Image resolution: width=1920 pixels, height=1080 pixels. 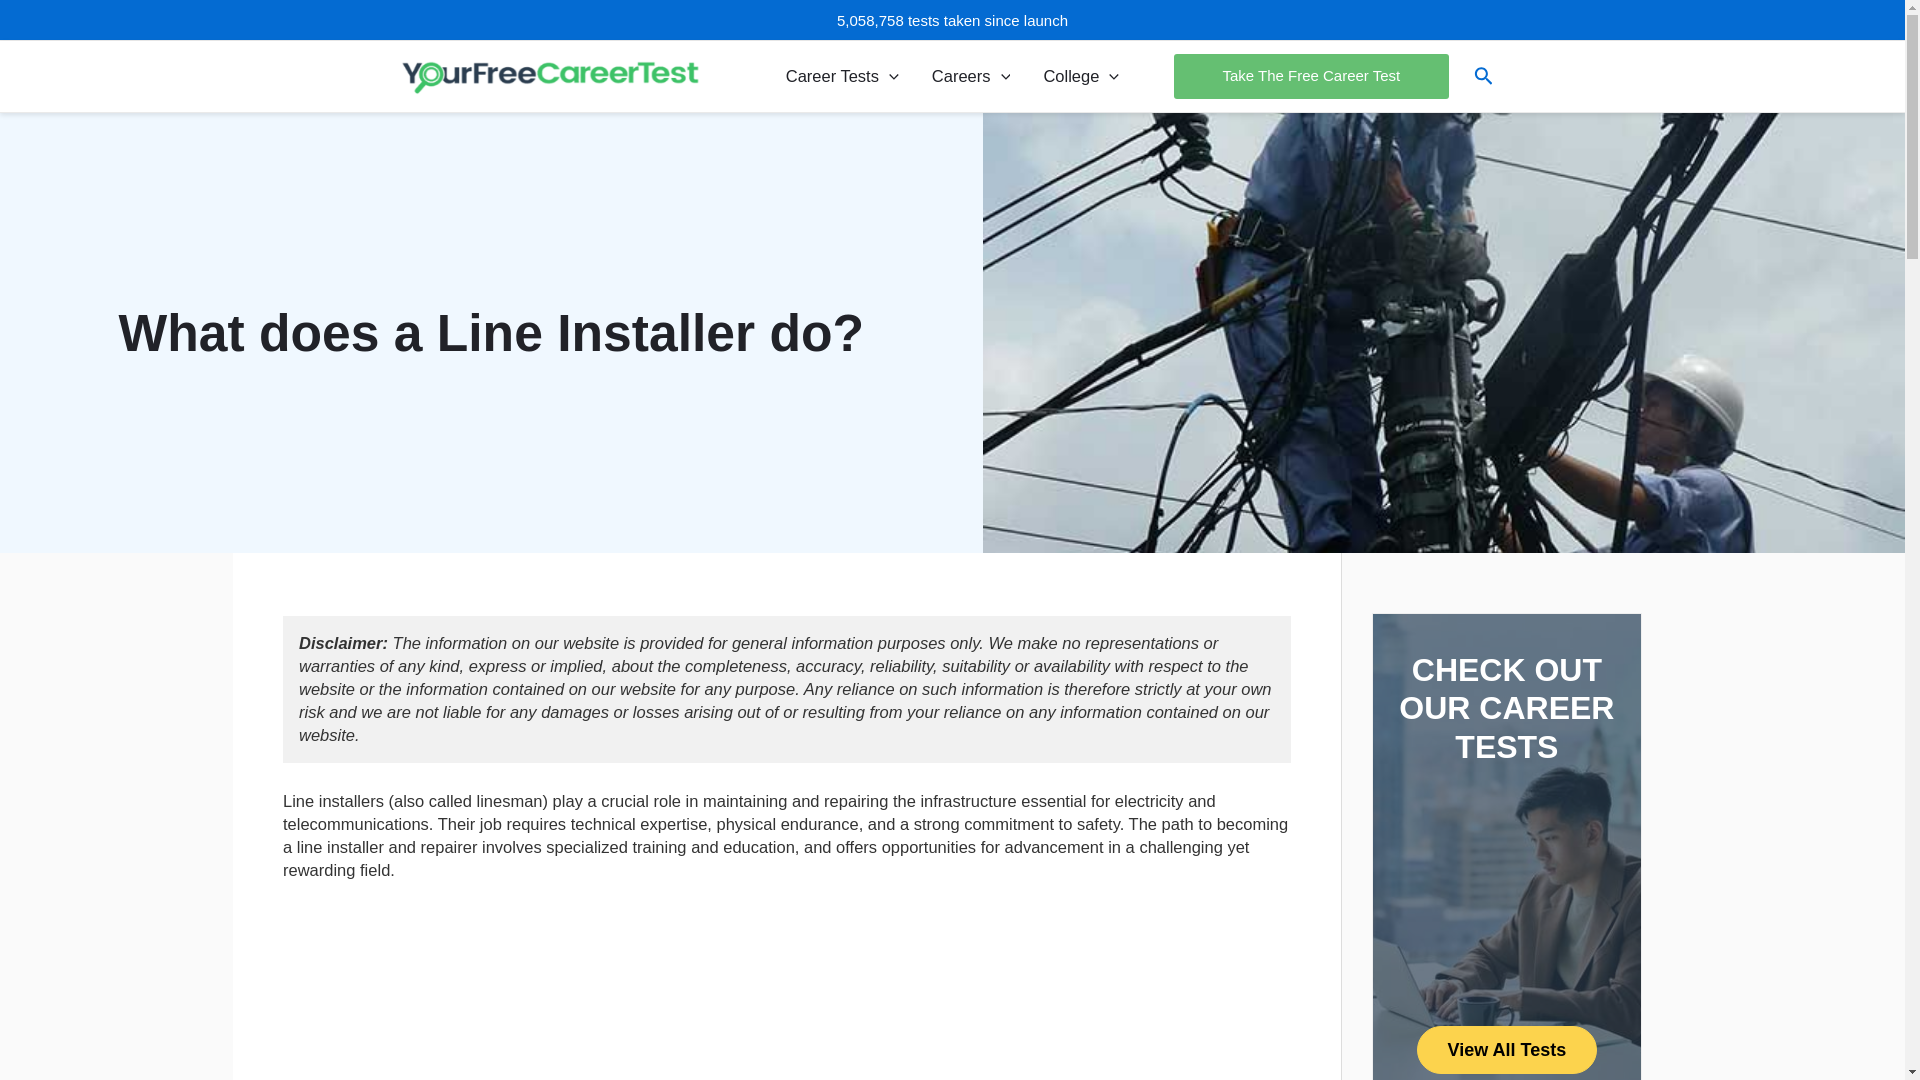 What do you see at coordinates (1082, 76) in the screenshot?
I see `College` at bounding box center [1082, 76].